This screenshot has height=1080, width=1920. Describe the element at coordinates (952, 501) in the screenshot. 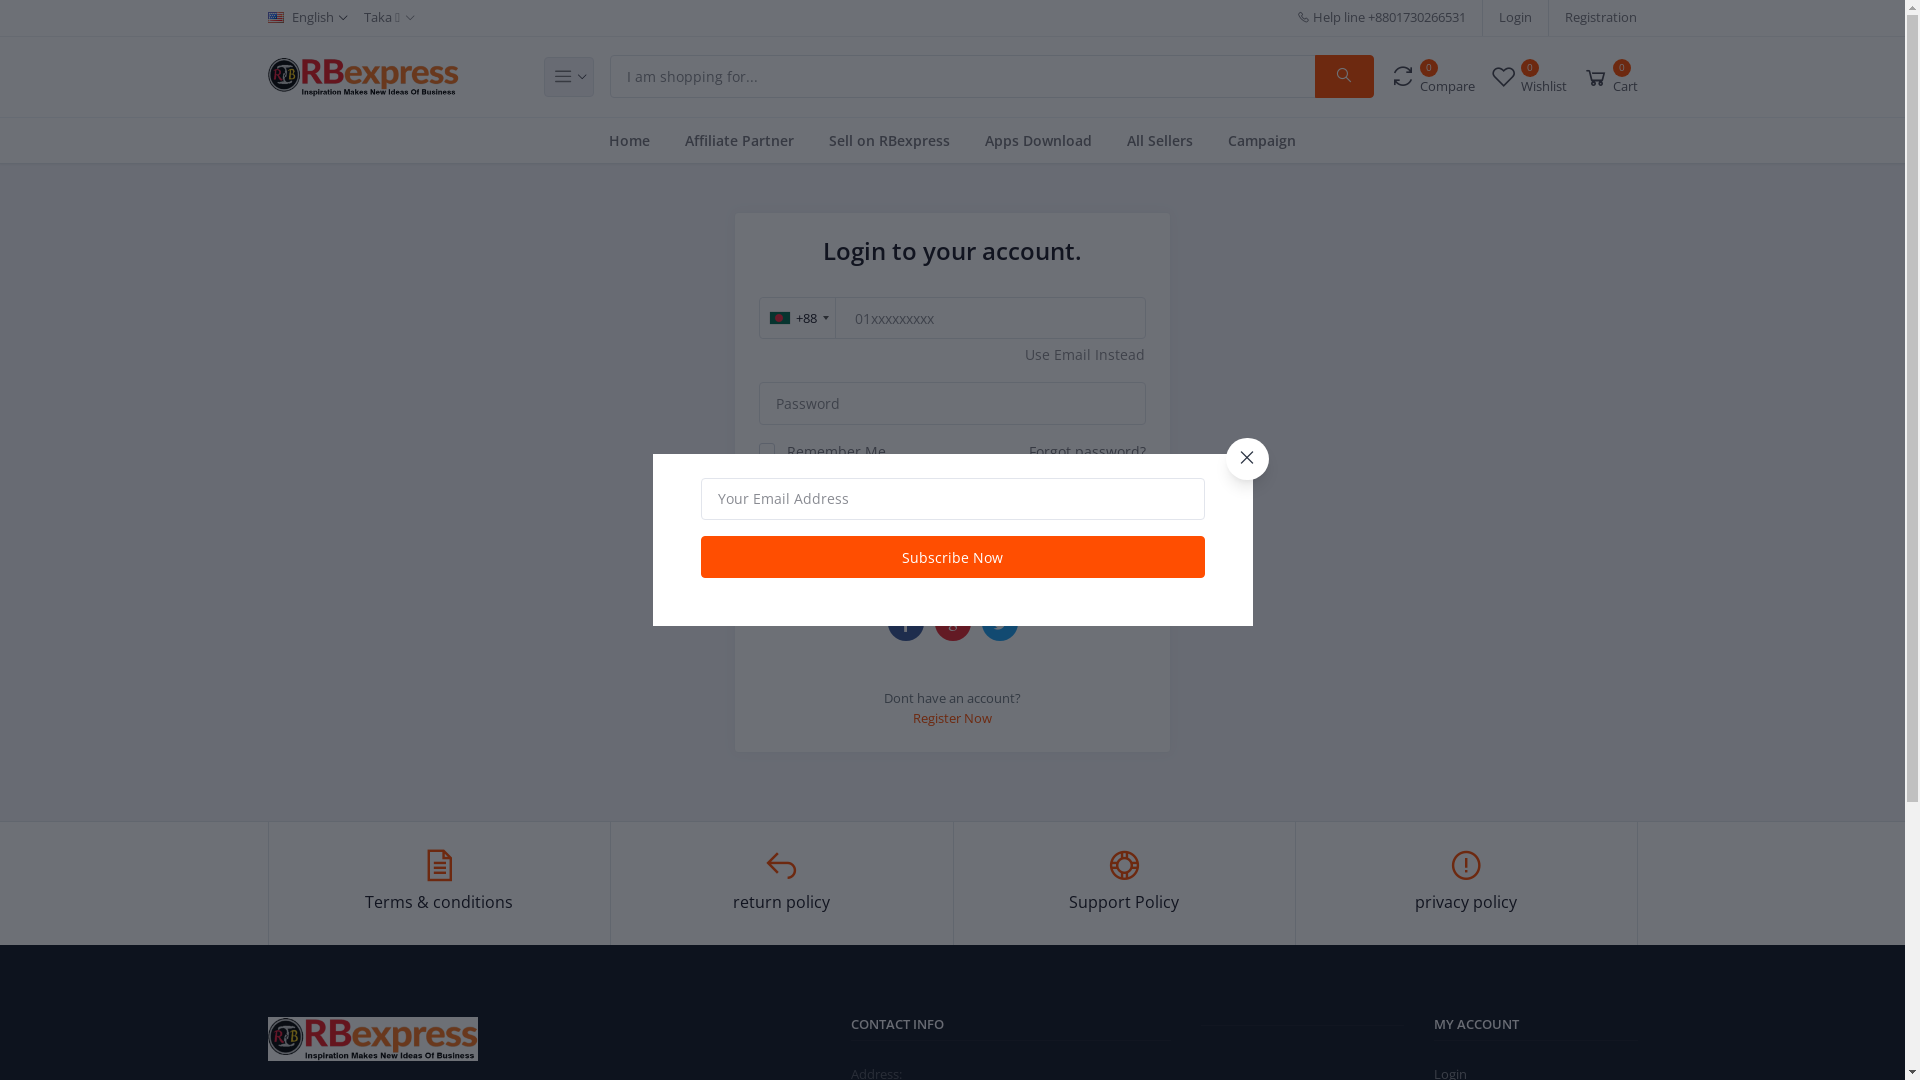

I see `Login` at that location.